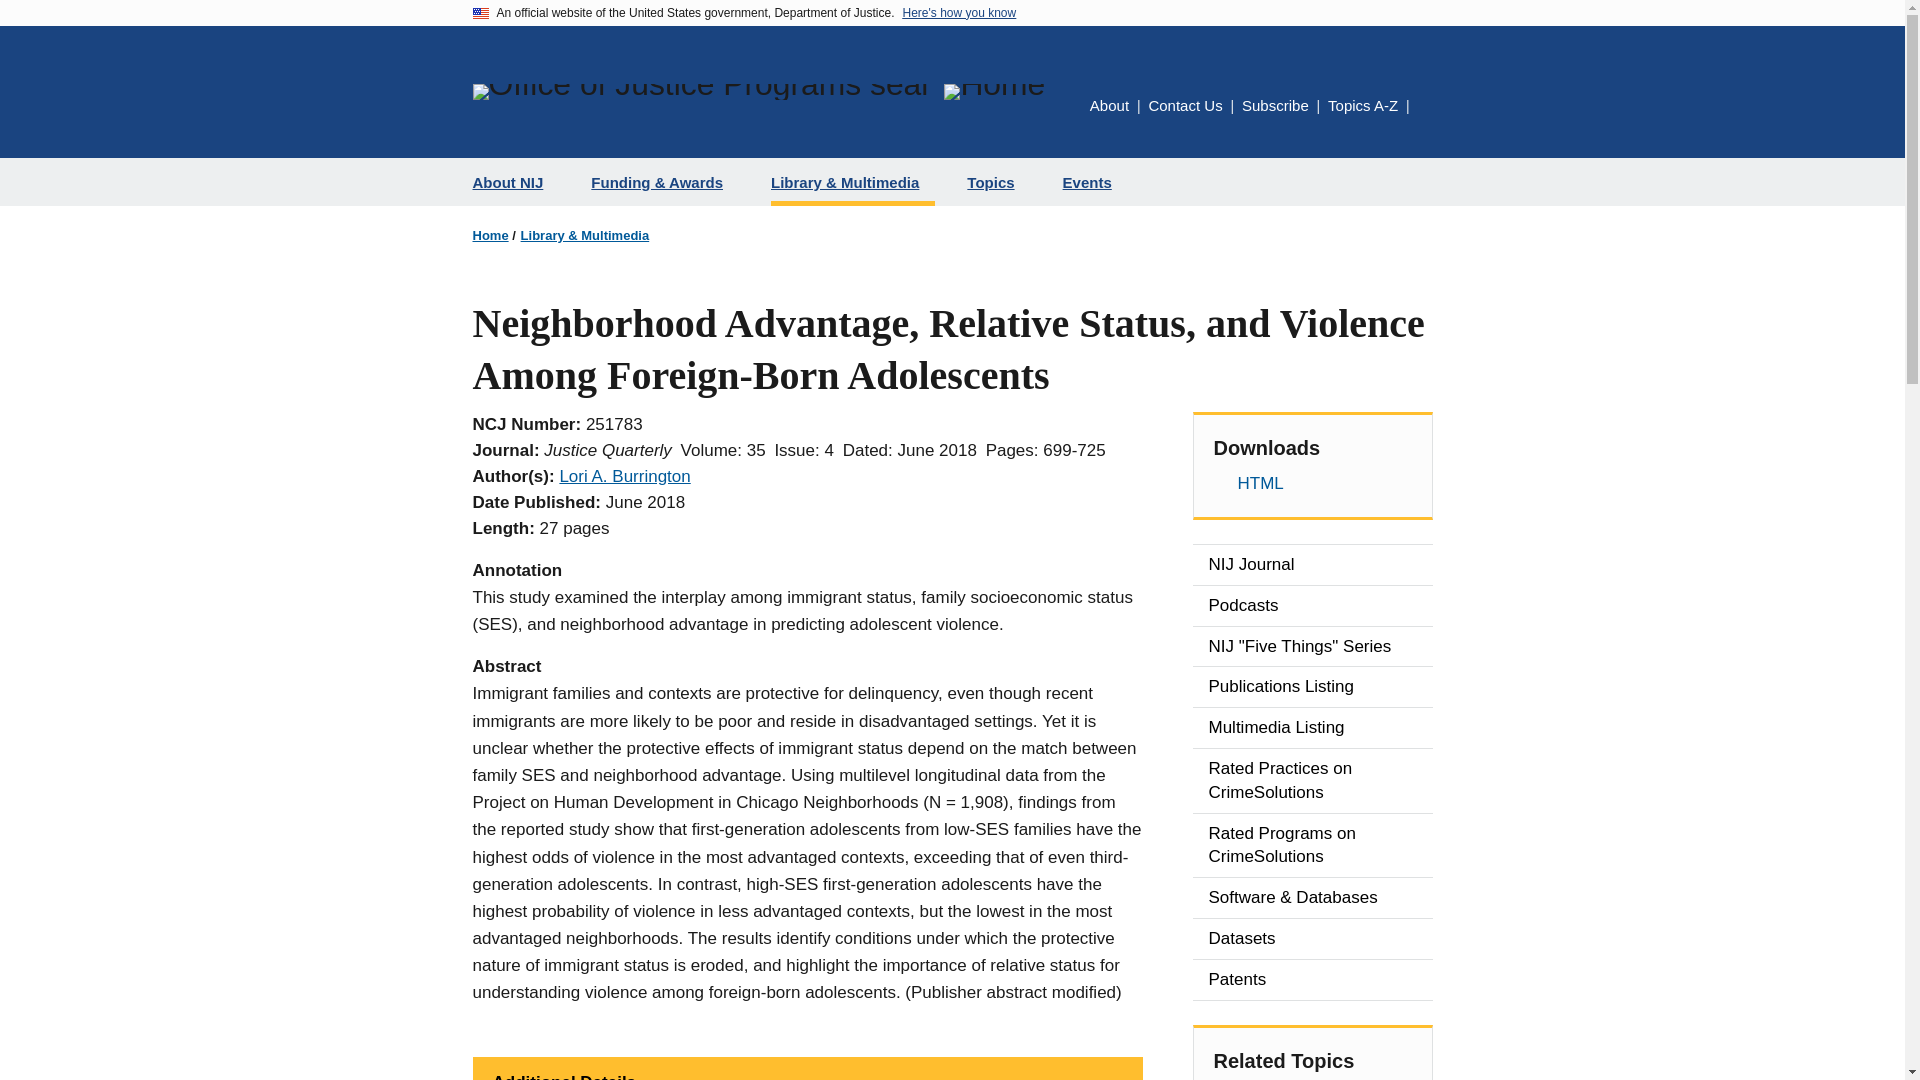 This screenshot has height=1080, width=1920. Describe the element at coordinates (1312, 846) in the screenshot. I see `Rated Programs on CrimeSolutions` at that location.